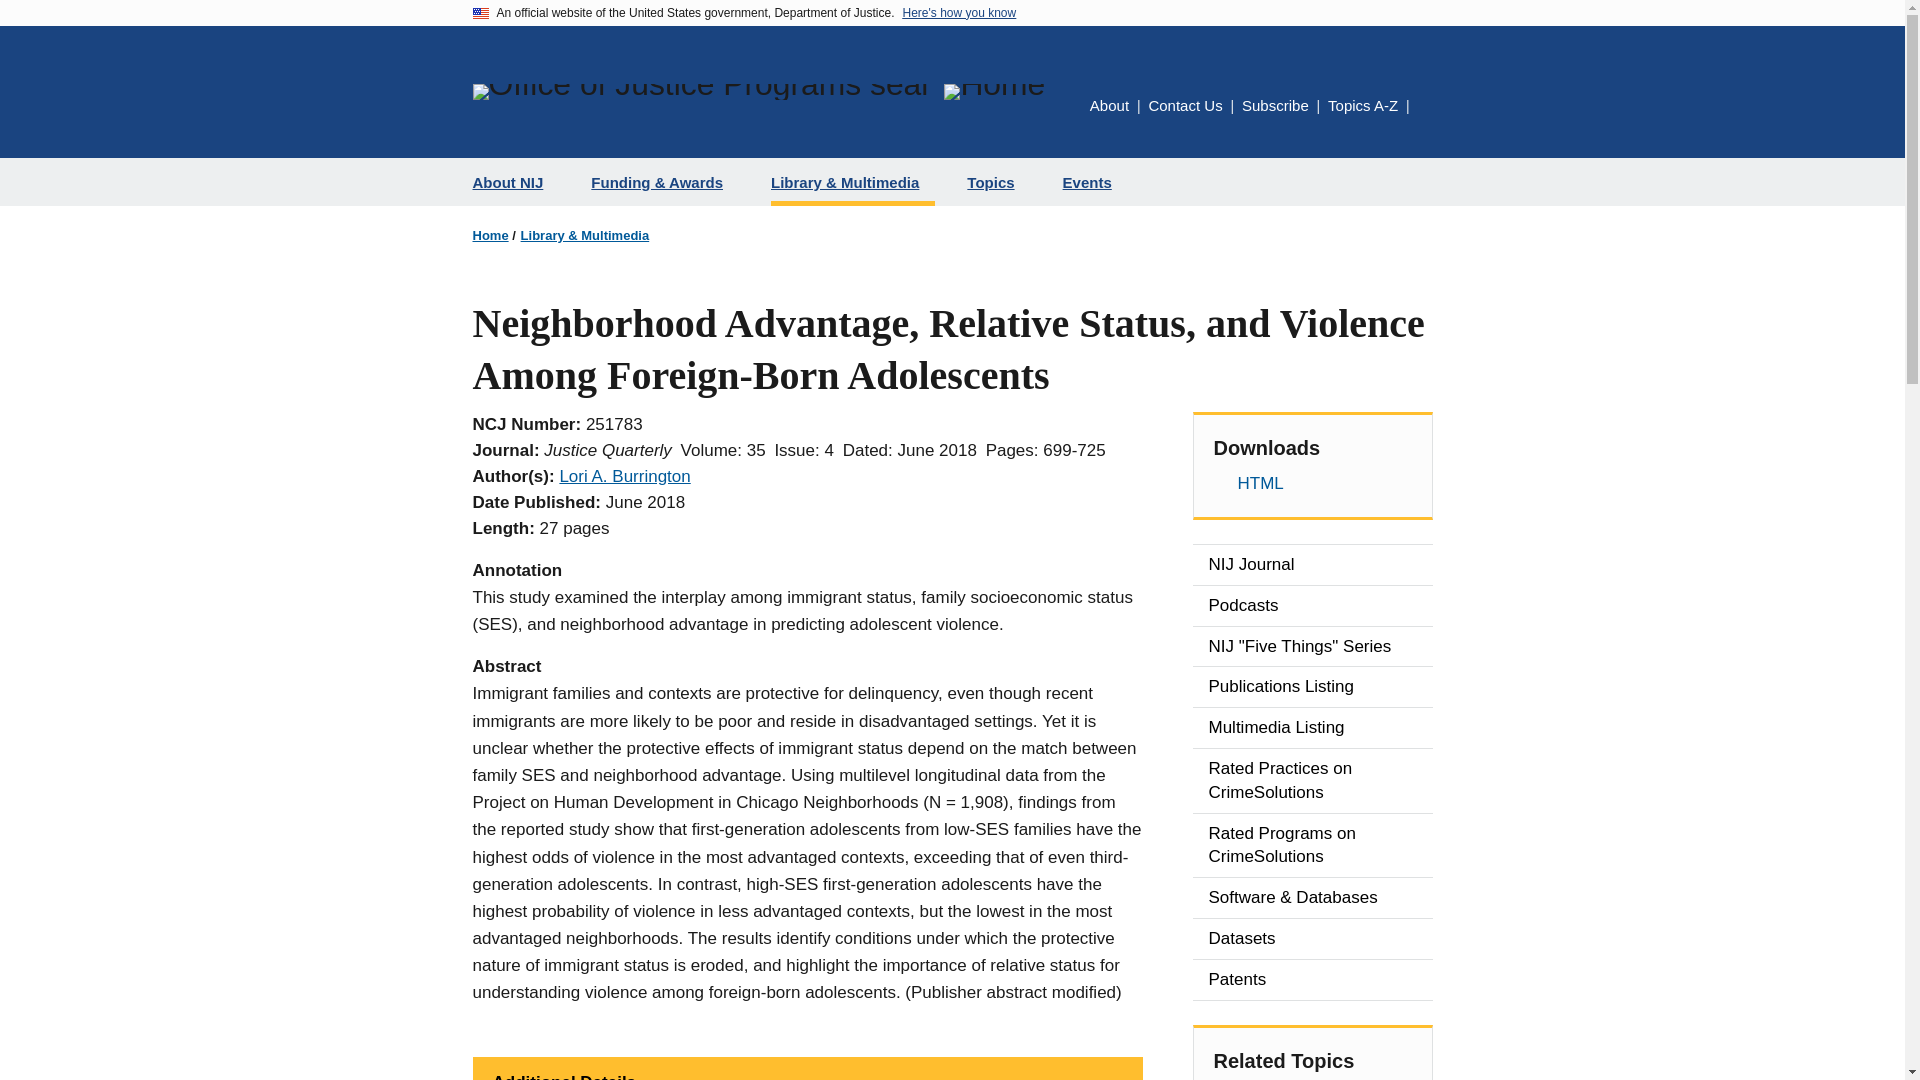 This screenshot has height=1080, width=1920. Describe the element at coordinates (1312, 846) in the screenshot. I see `Rated Programs on CrimeSolutions` at that location.